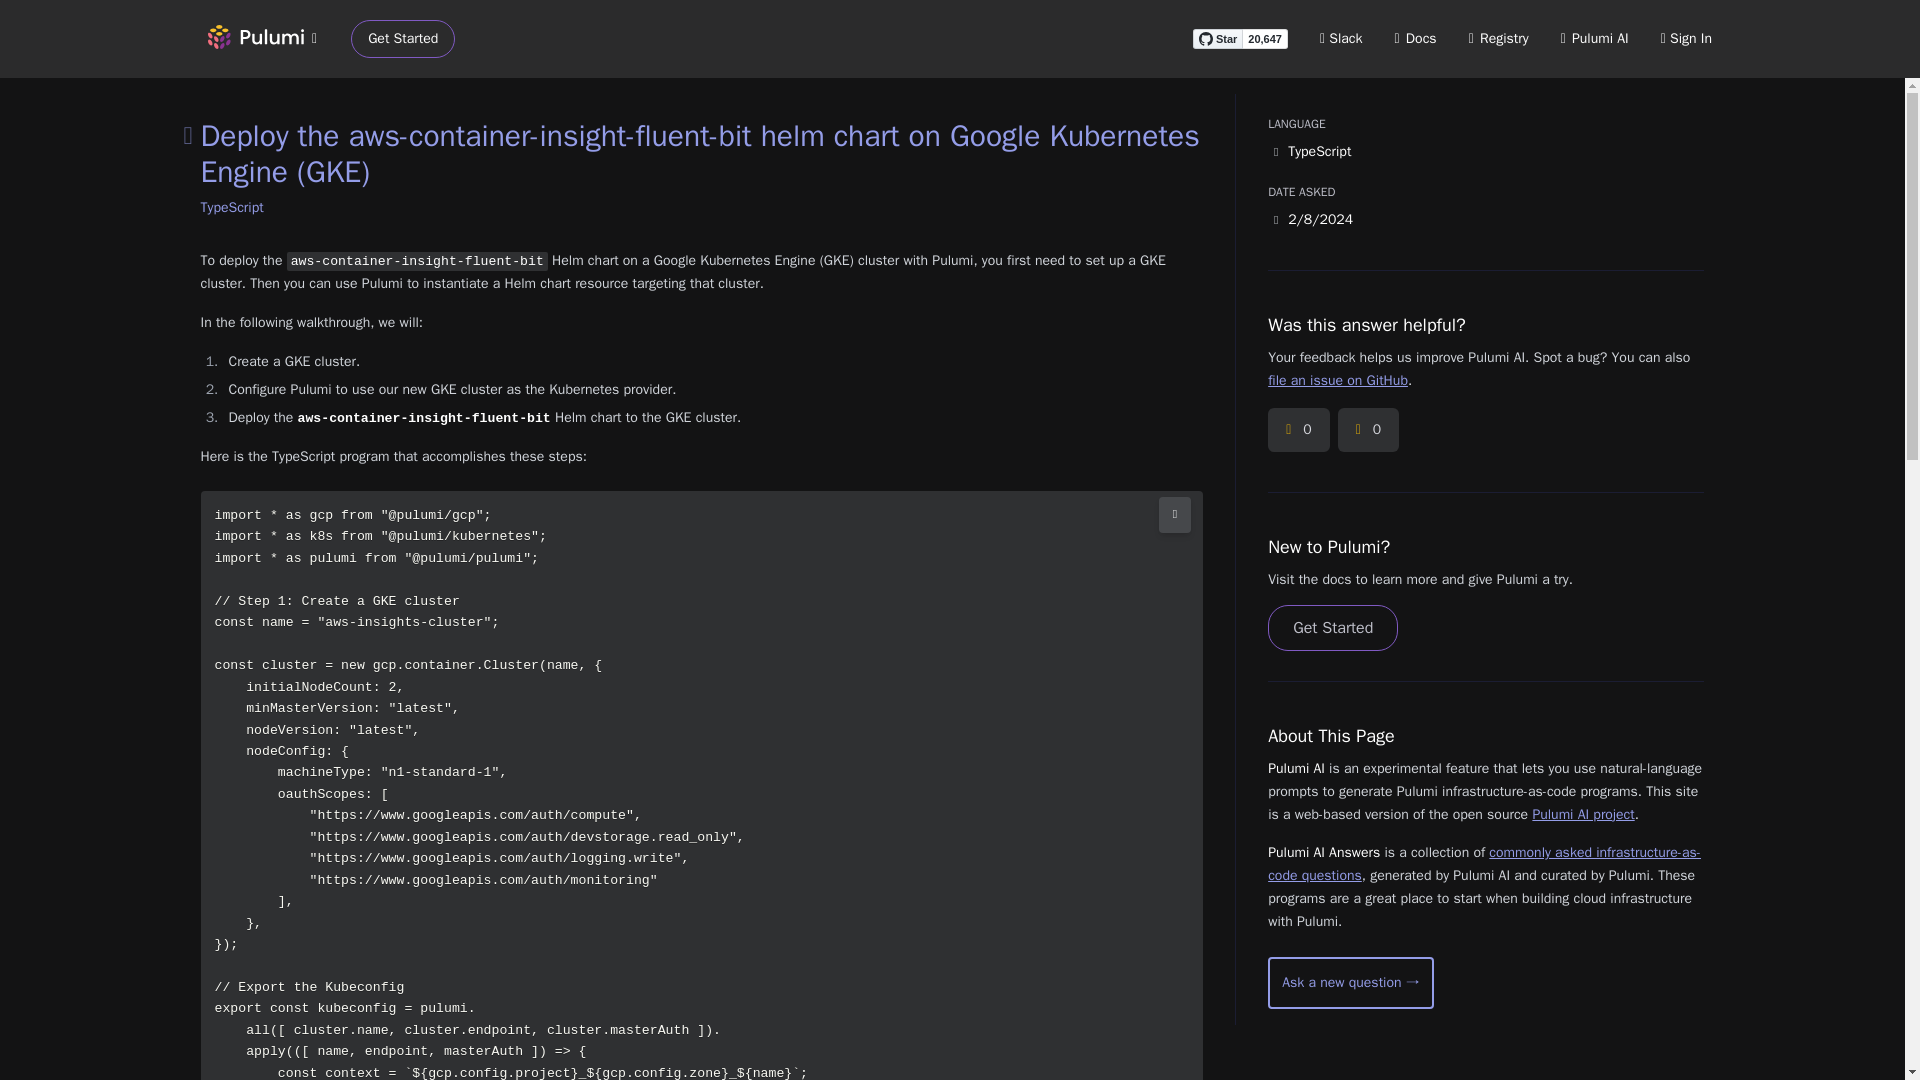 This screenshot has height=1080, width=1920. I want to click on Get Started, so click(403, 39).